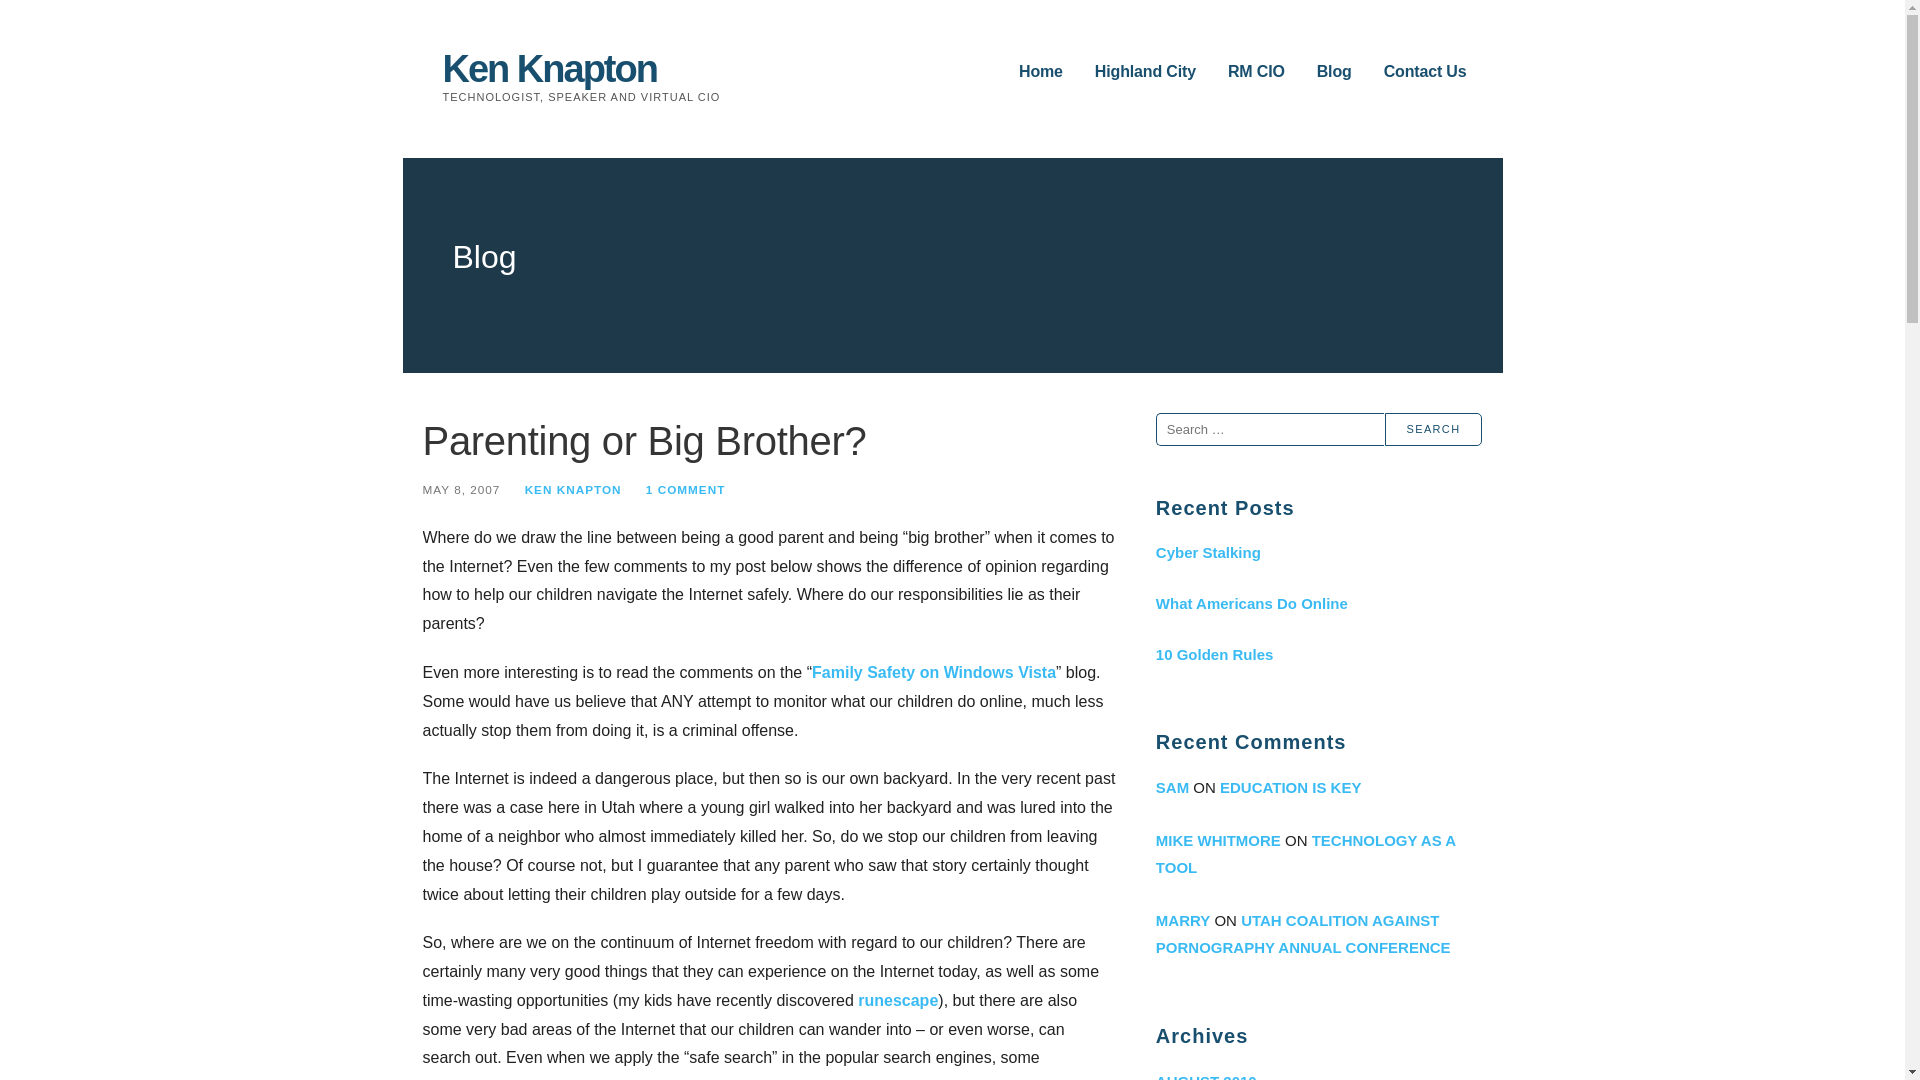 This screenshot has height=1080, width=1920. Describe the element at coordinates (685, 488) in the screenshot. I see `1 COMMENT` at that location.